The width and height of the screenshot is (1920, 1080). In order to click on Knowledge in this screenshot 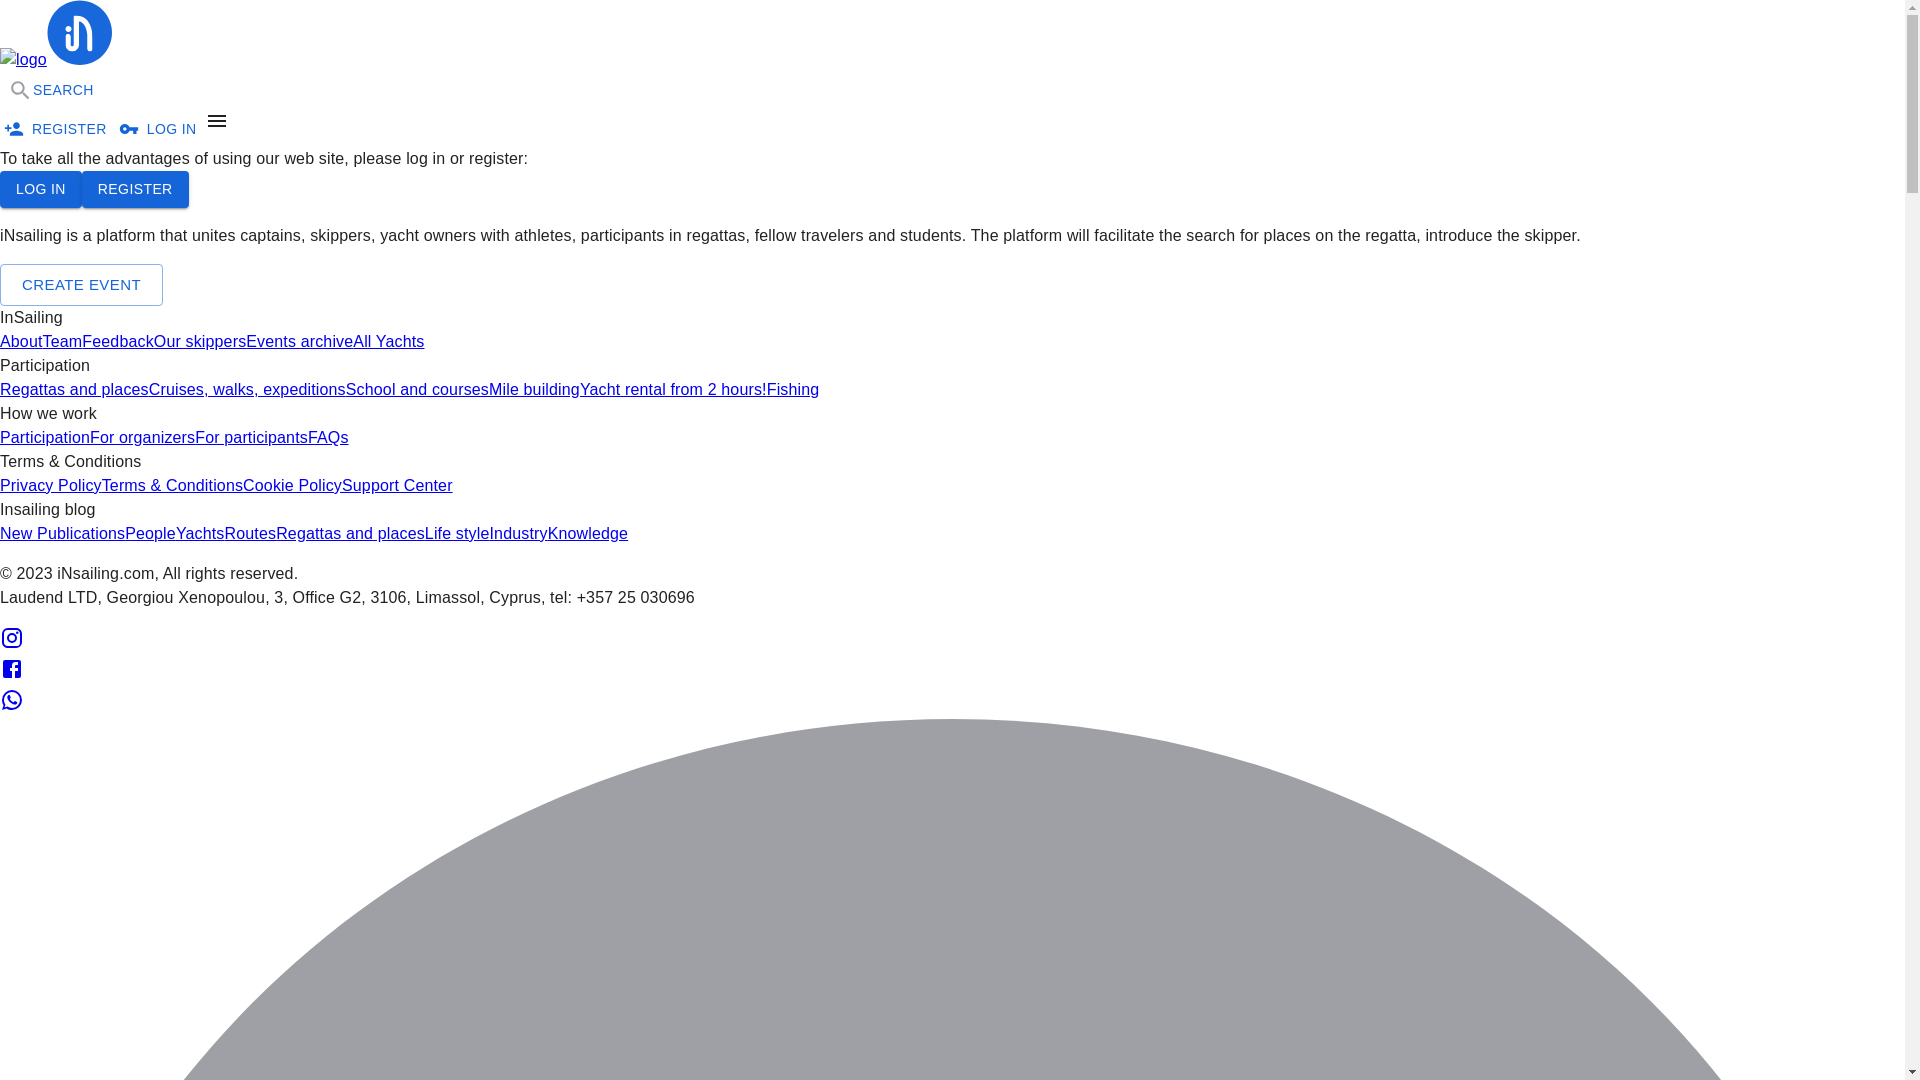, I will do `click(588, 533)`.